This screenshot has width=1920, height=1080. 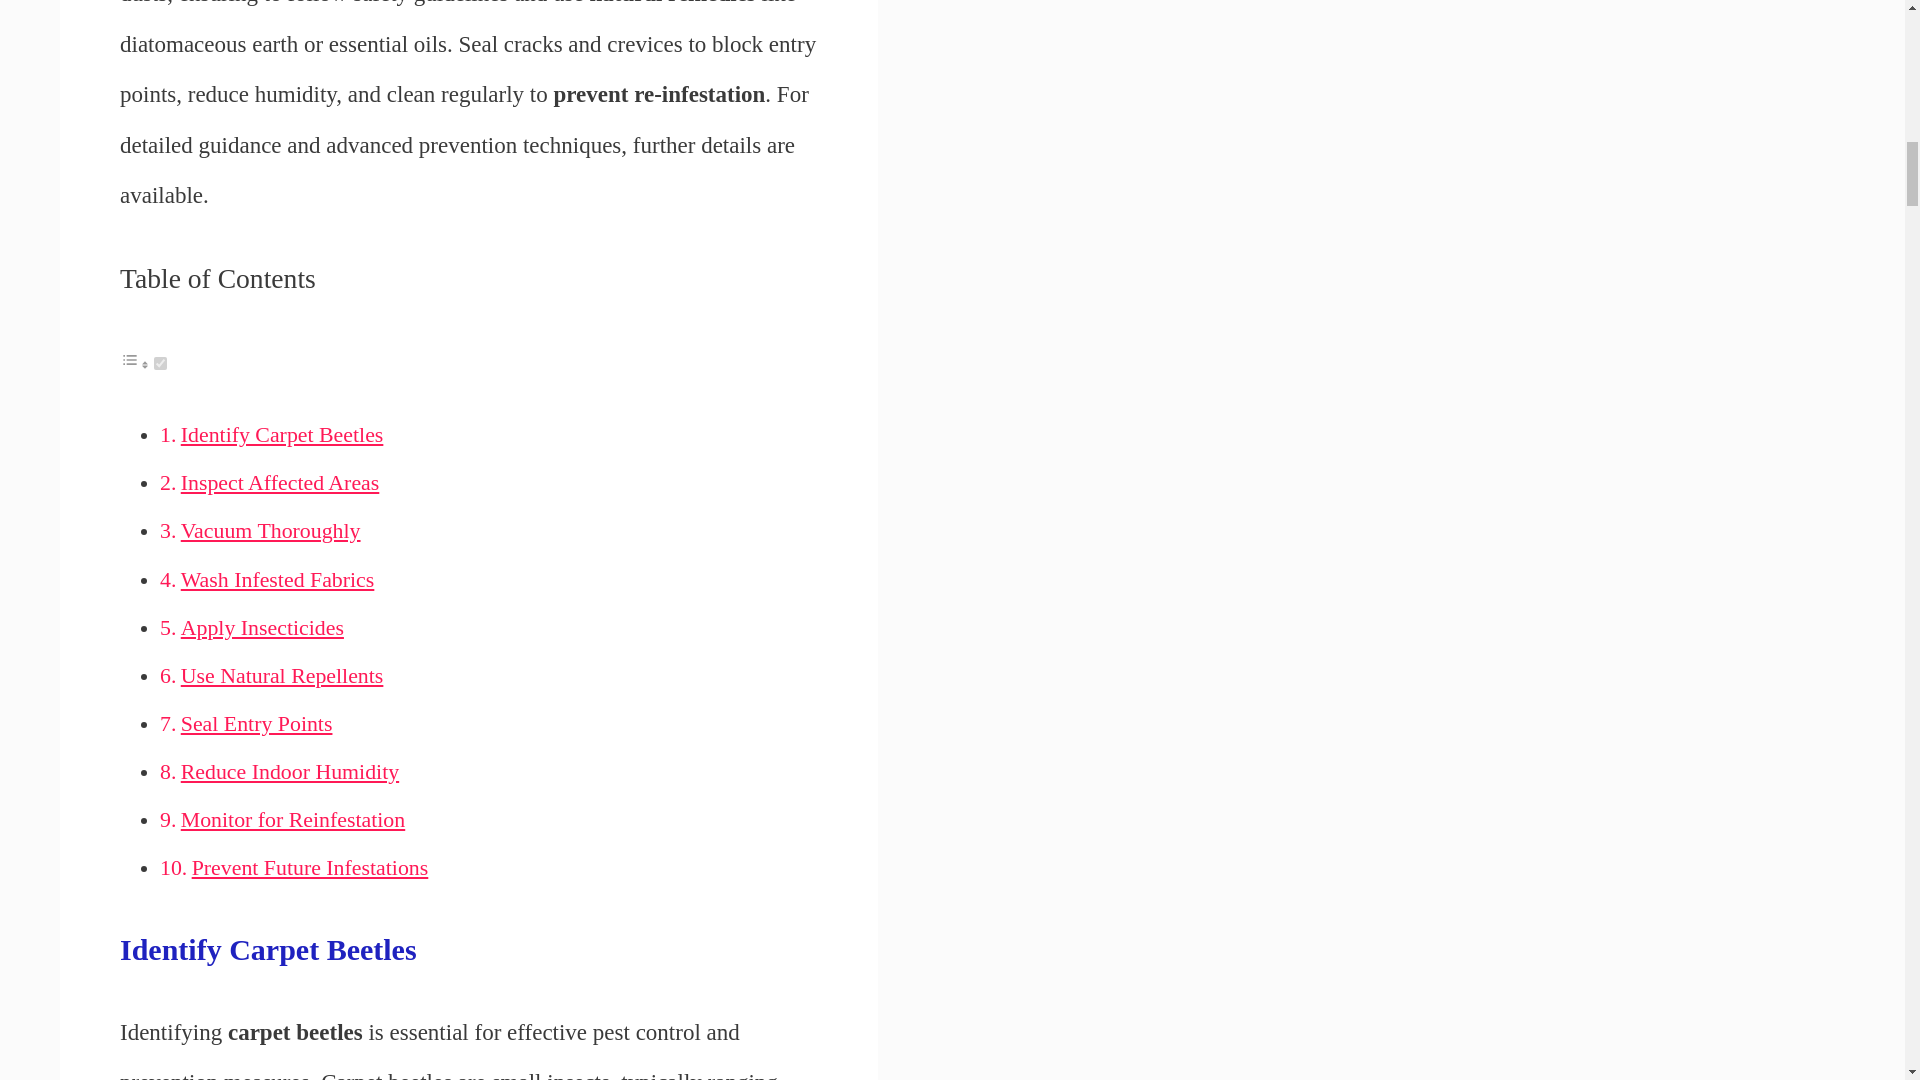 What do you see at coordinates (262, 628) in the screenshot?
I see `Apply Insecticides` at bounding box center [262, 628].